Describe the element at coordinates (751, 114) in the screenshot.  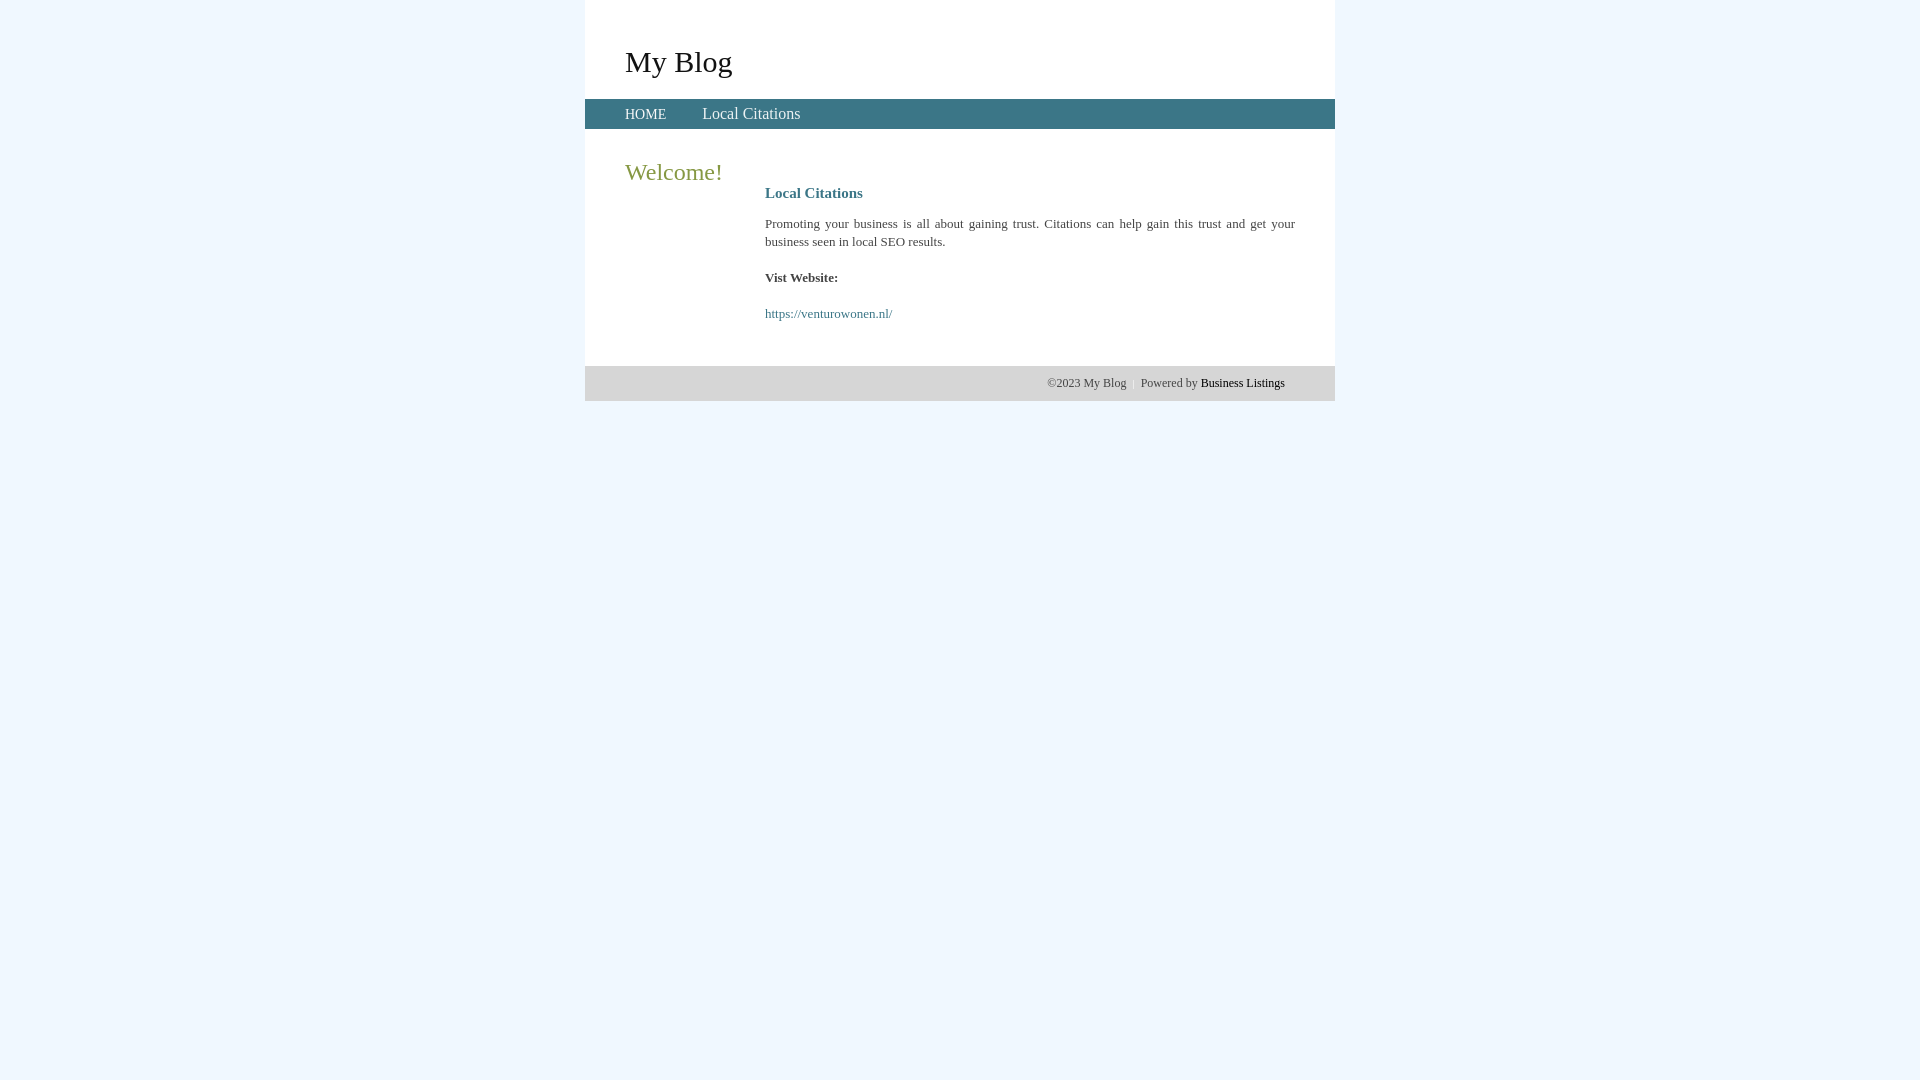
I see `Local Citations` at that location.